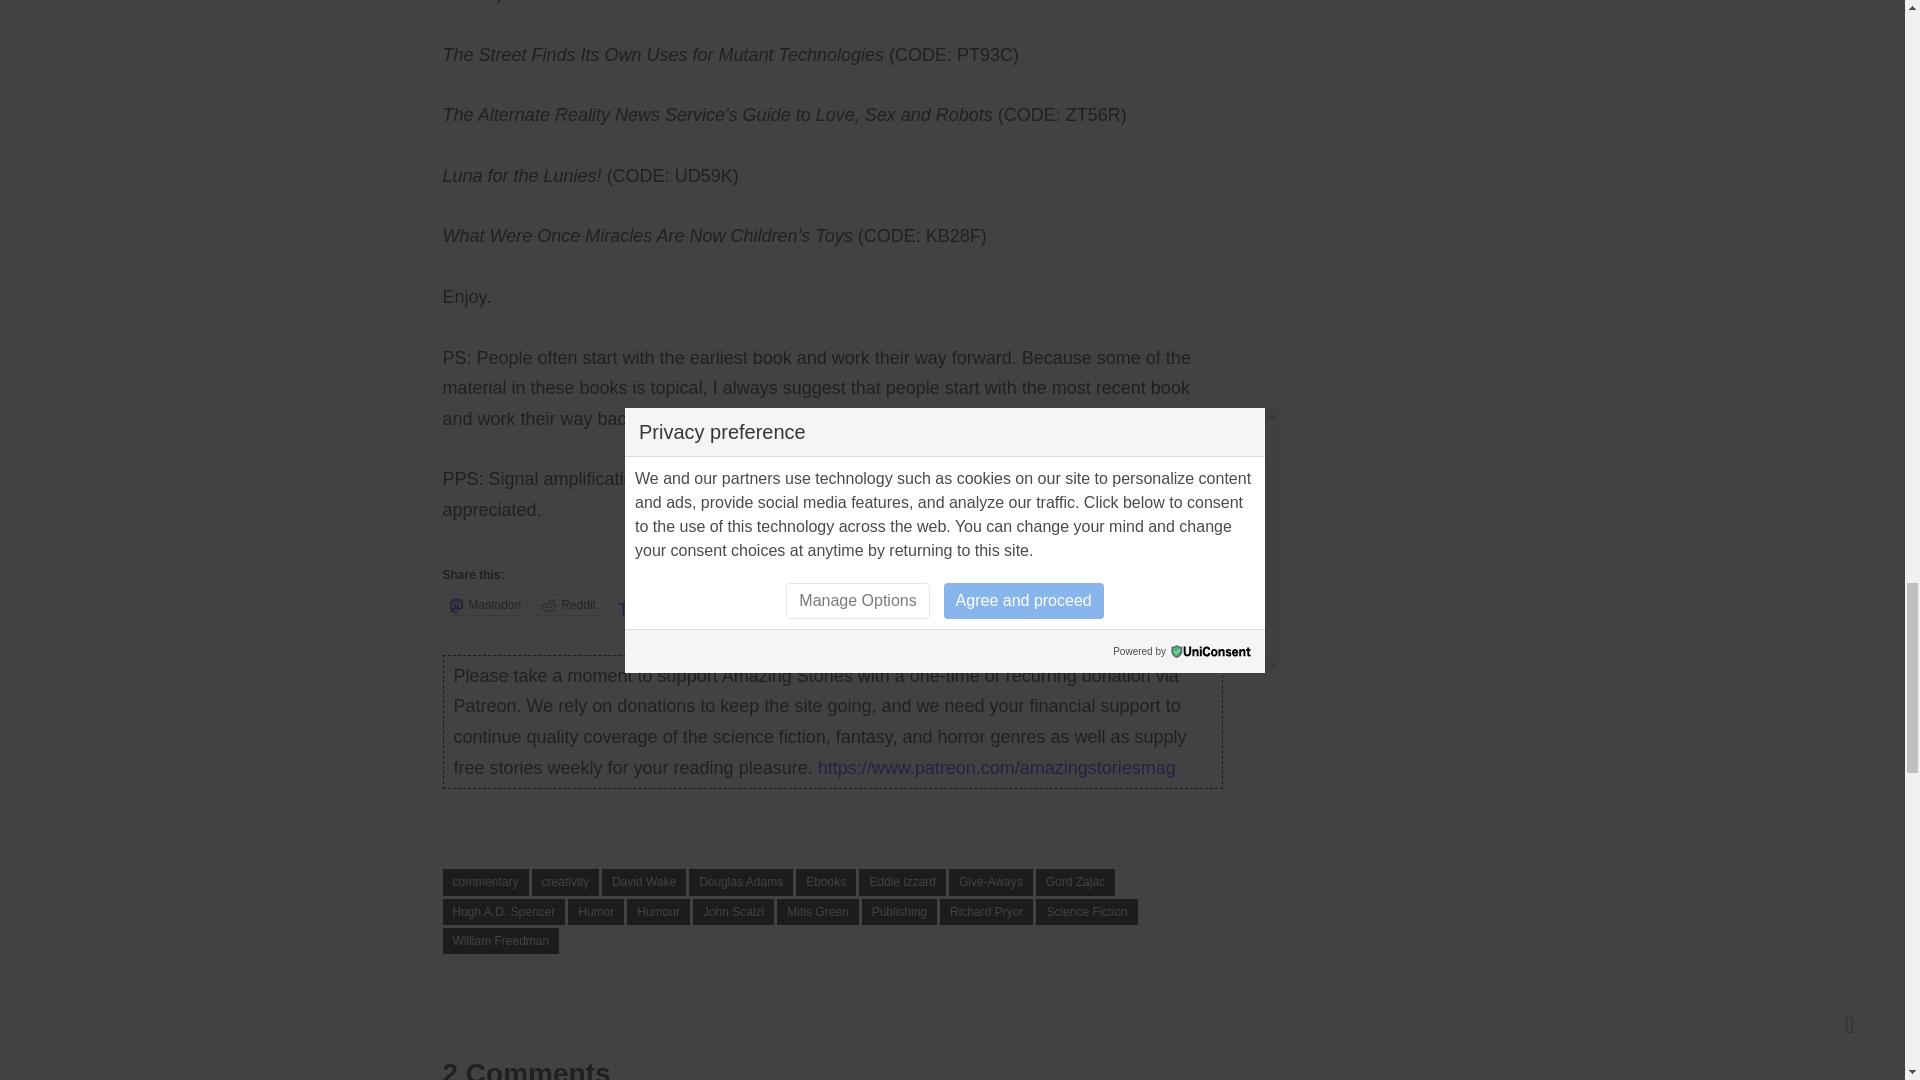 Image resolution: width=1920 pixels, height=1080 pixels. I want to click on Click to email a link to a friend, so click(1030, 604).